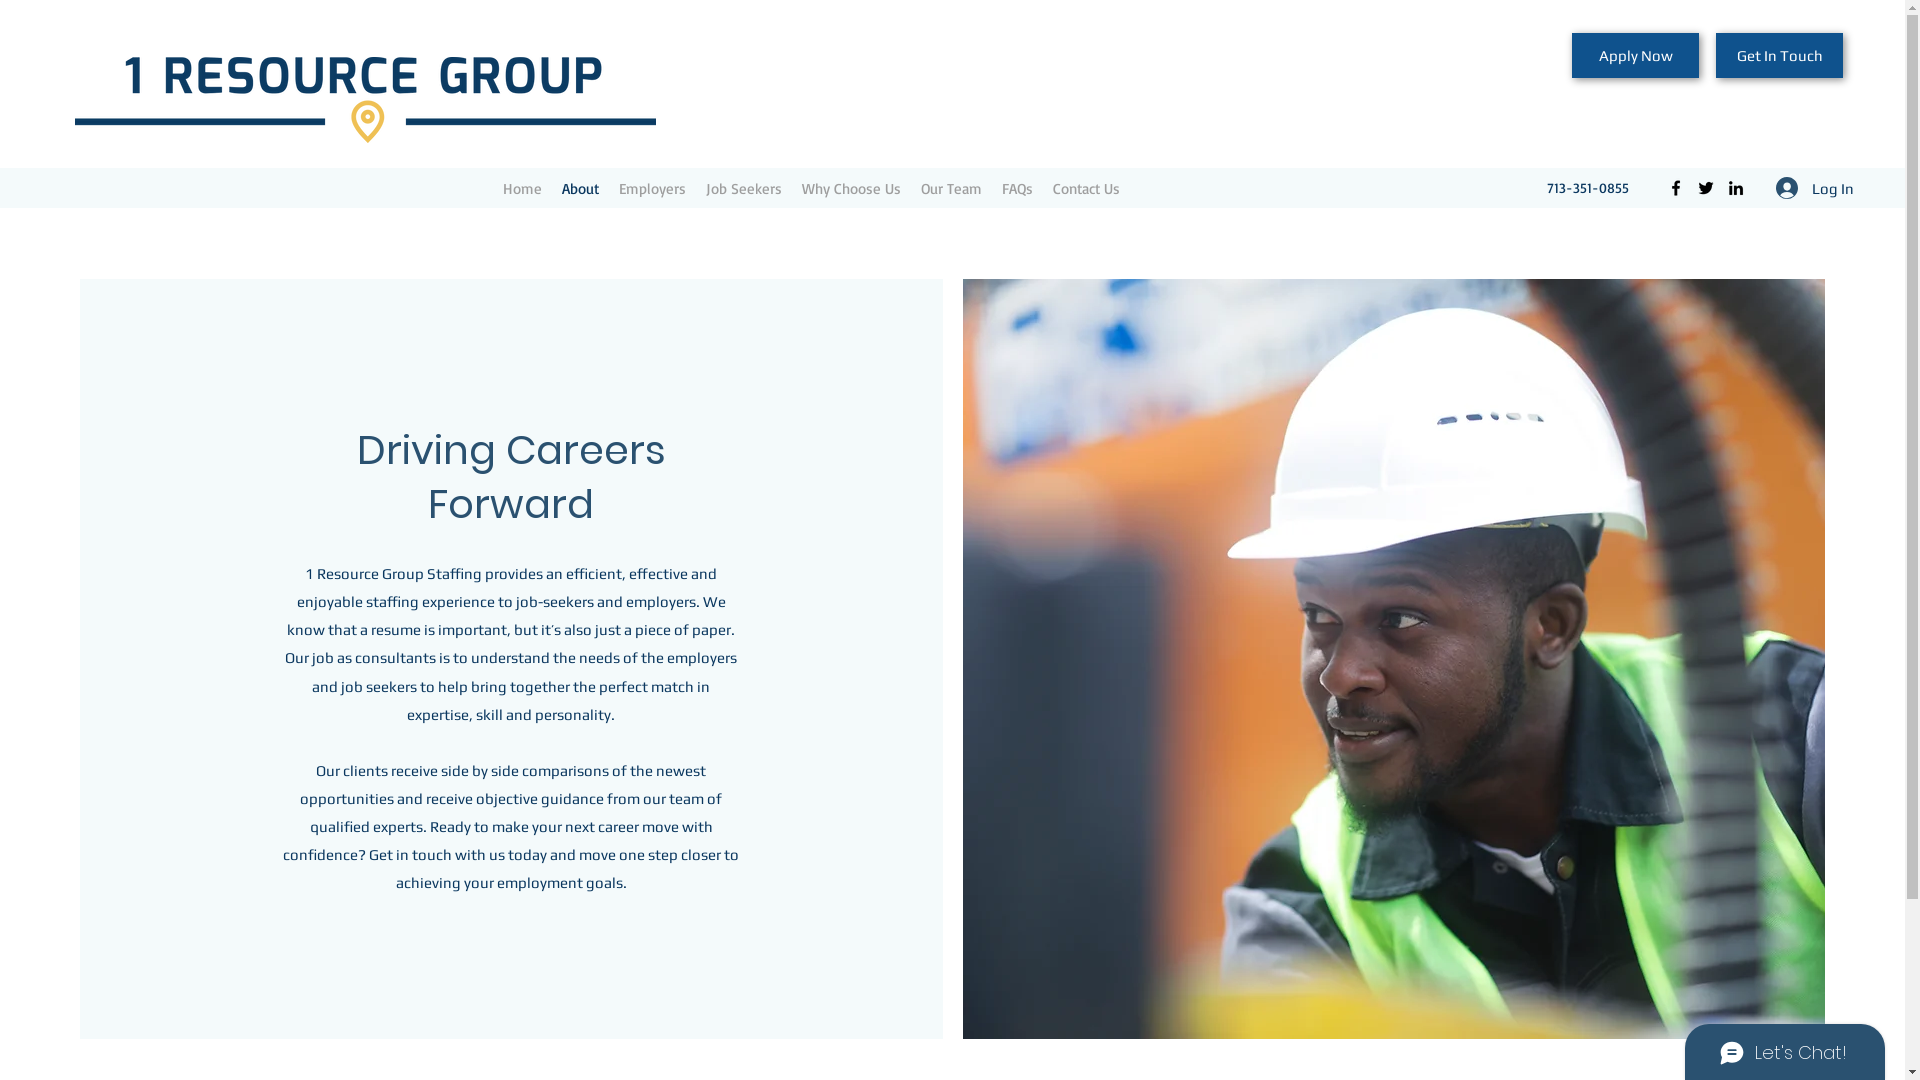 This screenshot has width=1920, height=1080. Describe the element at coordinates (852, 189) in the screenshot. I see `Why Choose Us` at that location.